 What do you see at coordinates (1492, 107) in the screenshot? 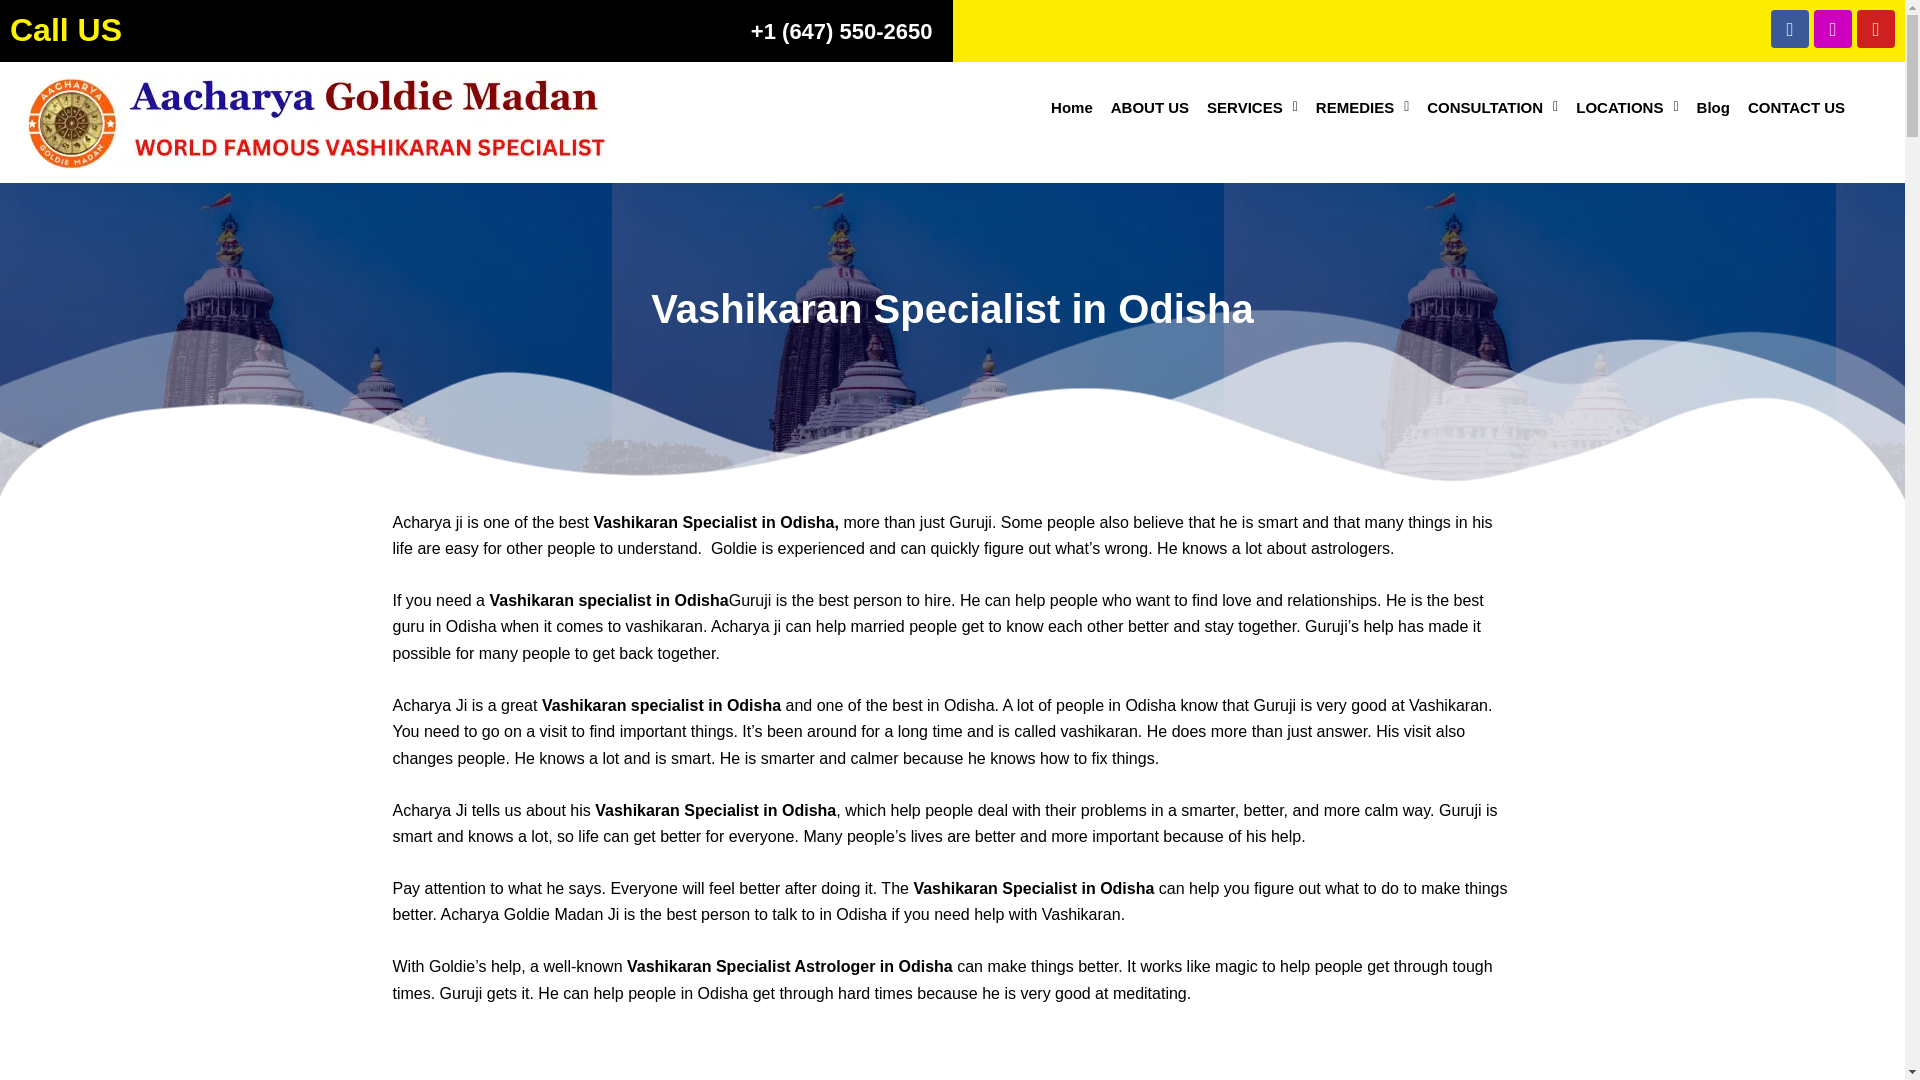
I see `CONSULTATION` at bounding box center [1492, 107].